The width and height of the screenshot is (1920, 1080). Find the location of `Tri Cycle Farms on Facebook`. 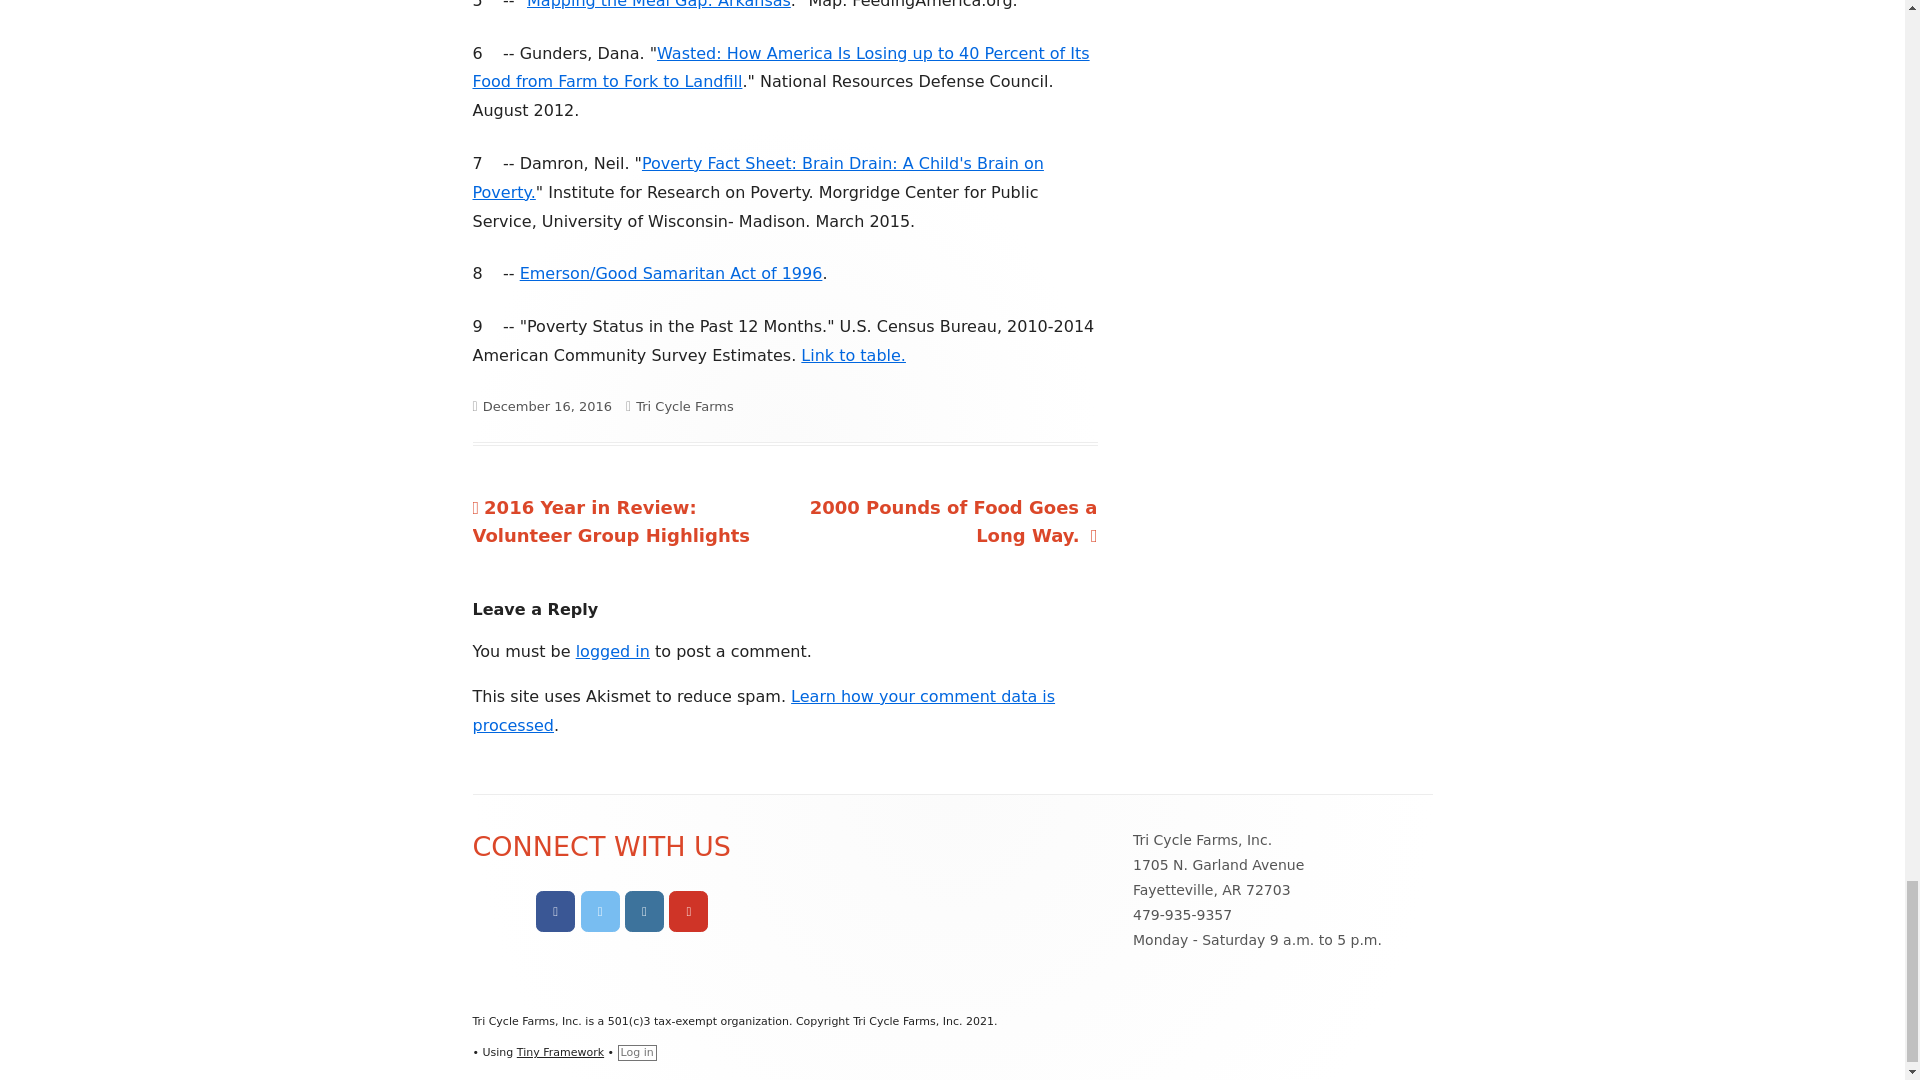

Tri Cycle Farms on Facebook is located at coordinates (554, 912).